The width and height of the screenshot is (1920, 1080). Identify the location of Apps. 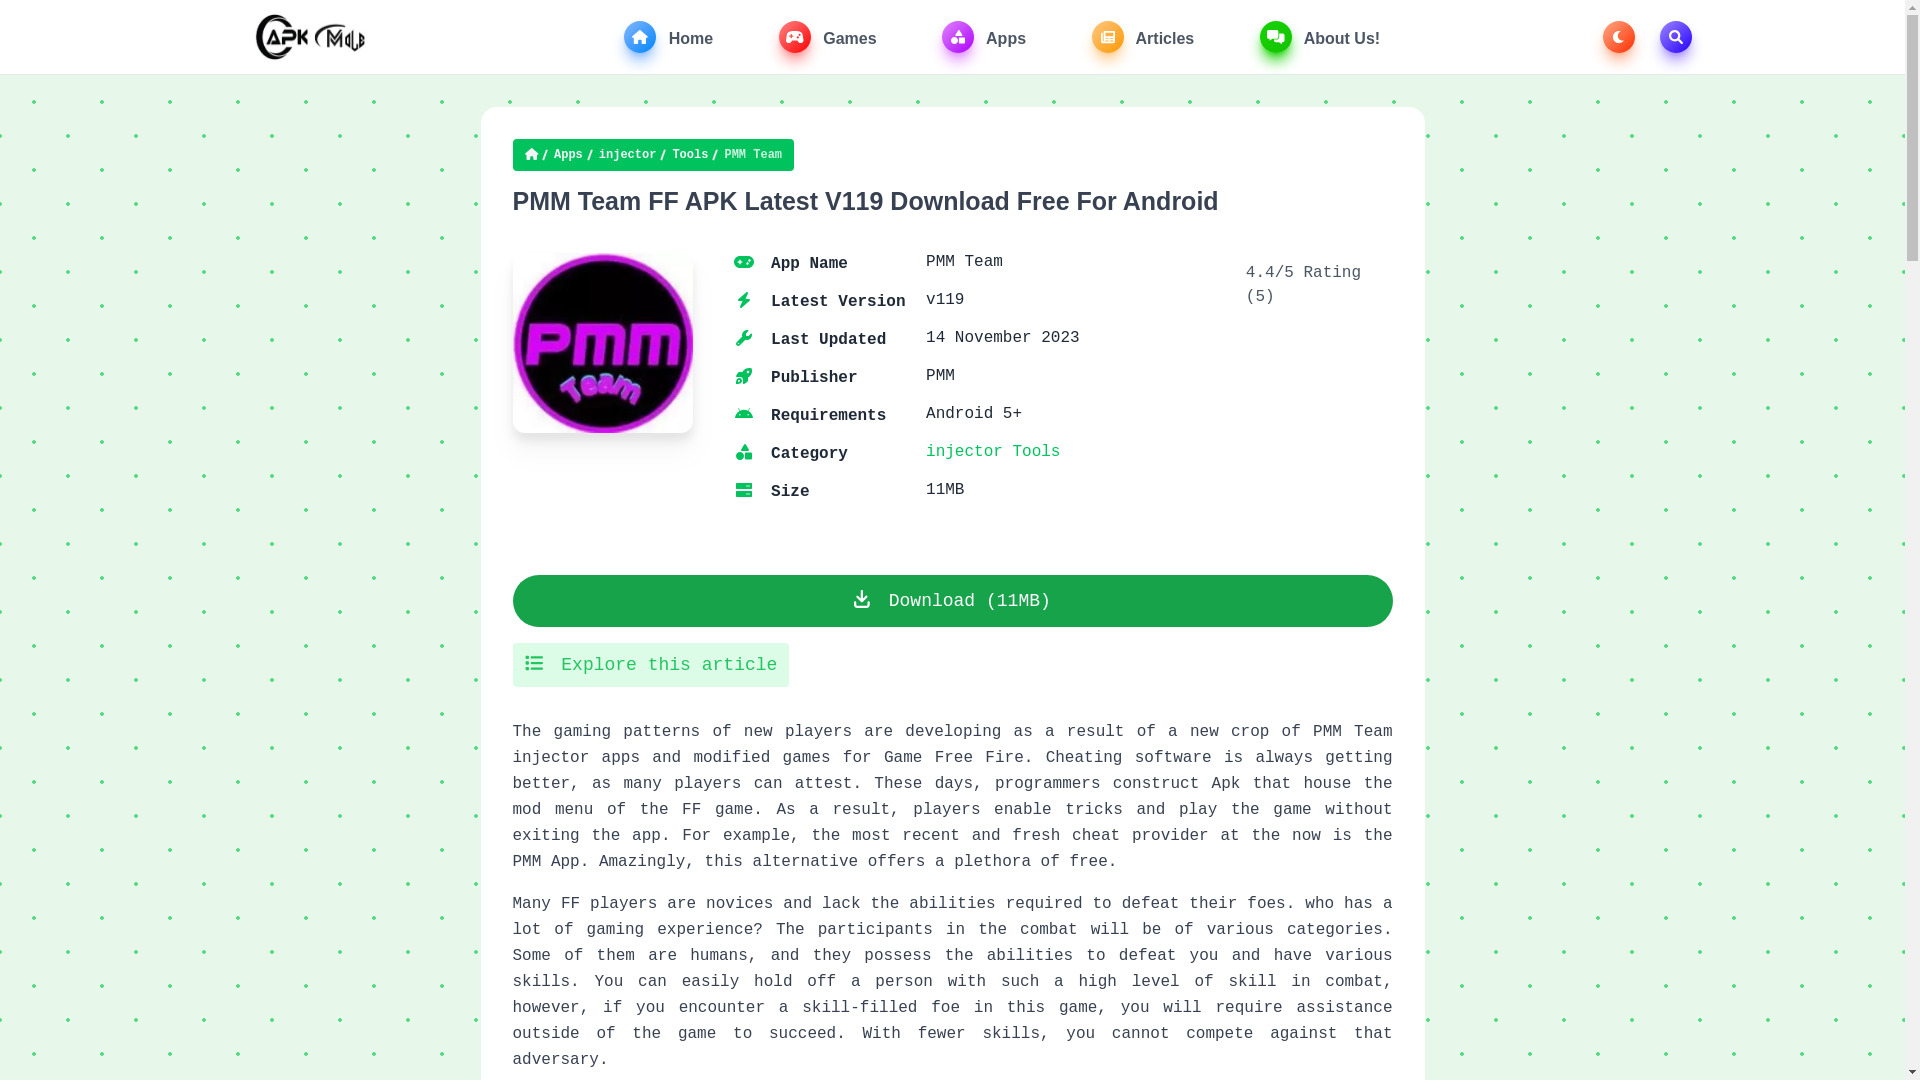
(568, 155).